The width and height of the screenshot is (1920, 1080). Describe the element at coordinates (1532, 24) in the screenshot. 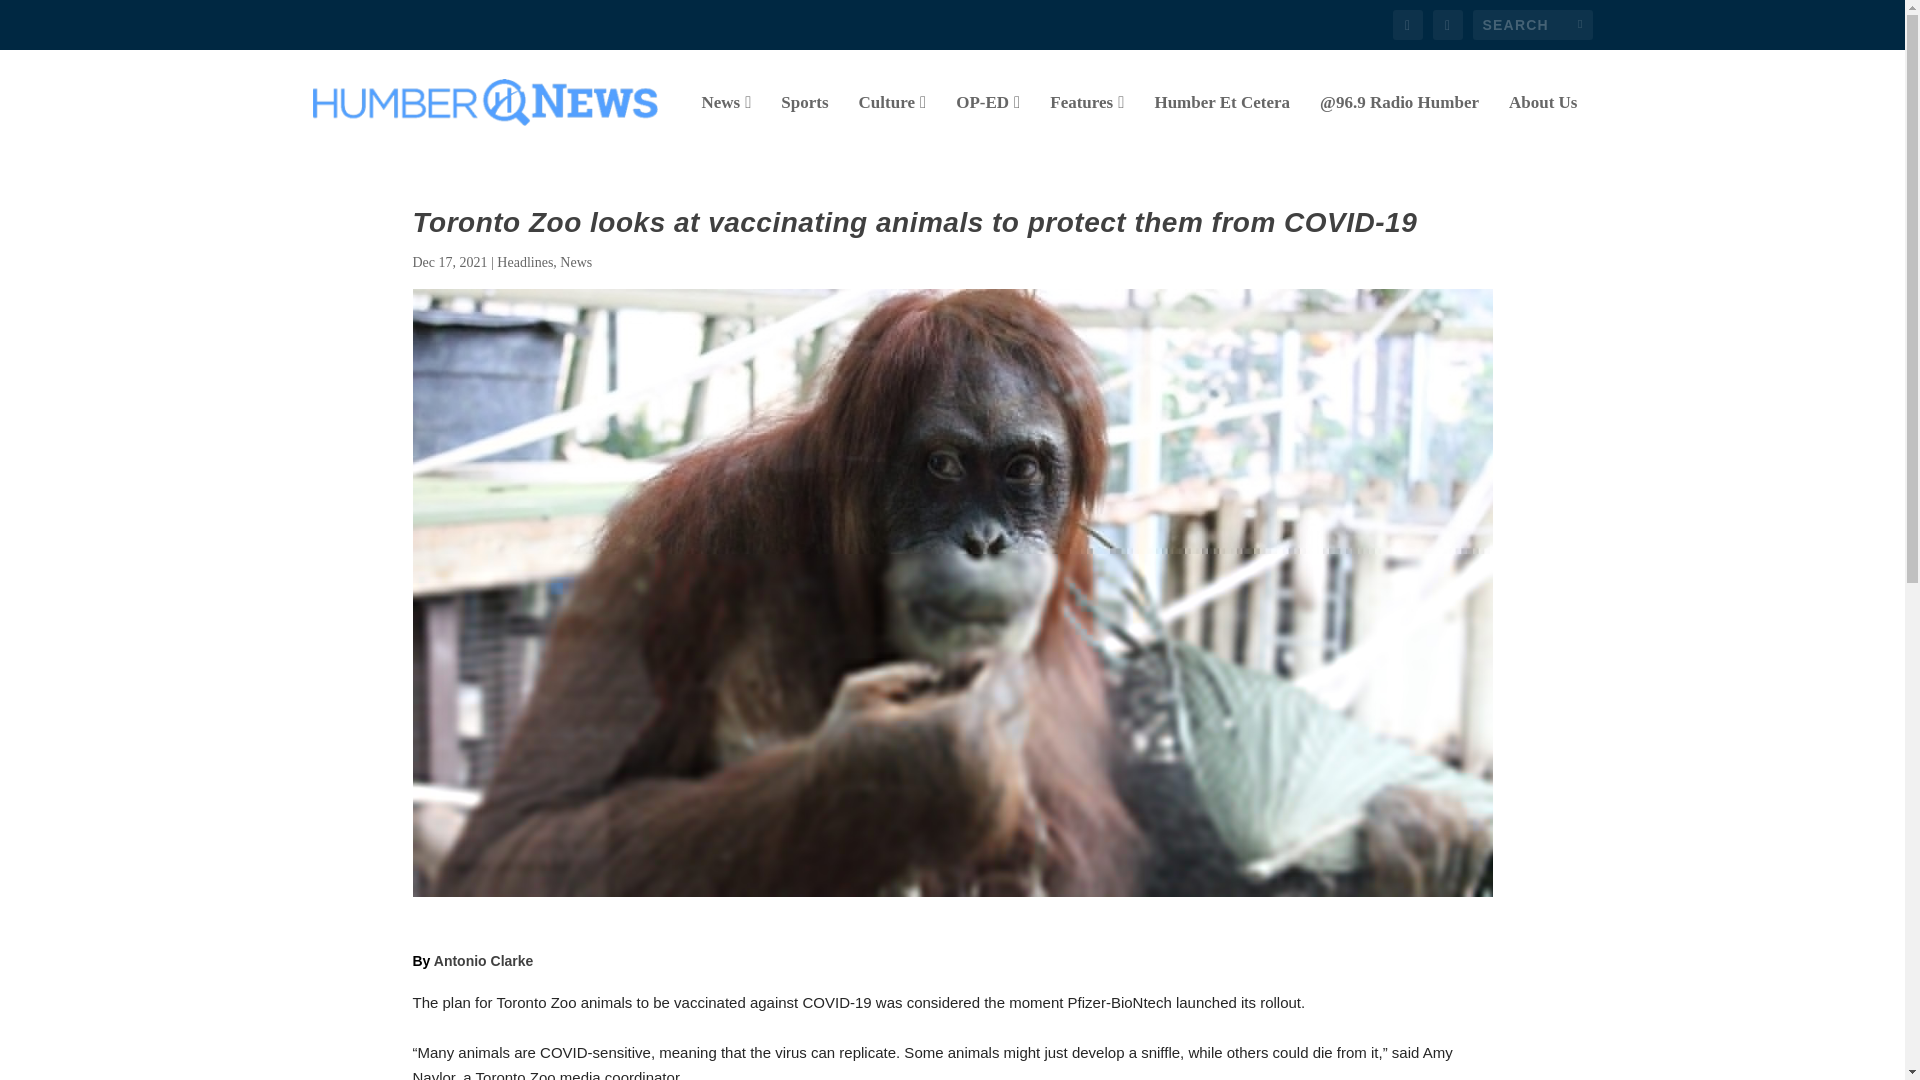

I see `Search for:` at that location.